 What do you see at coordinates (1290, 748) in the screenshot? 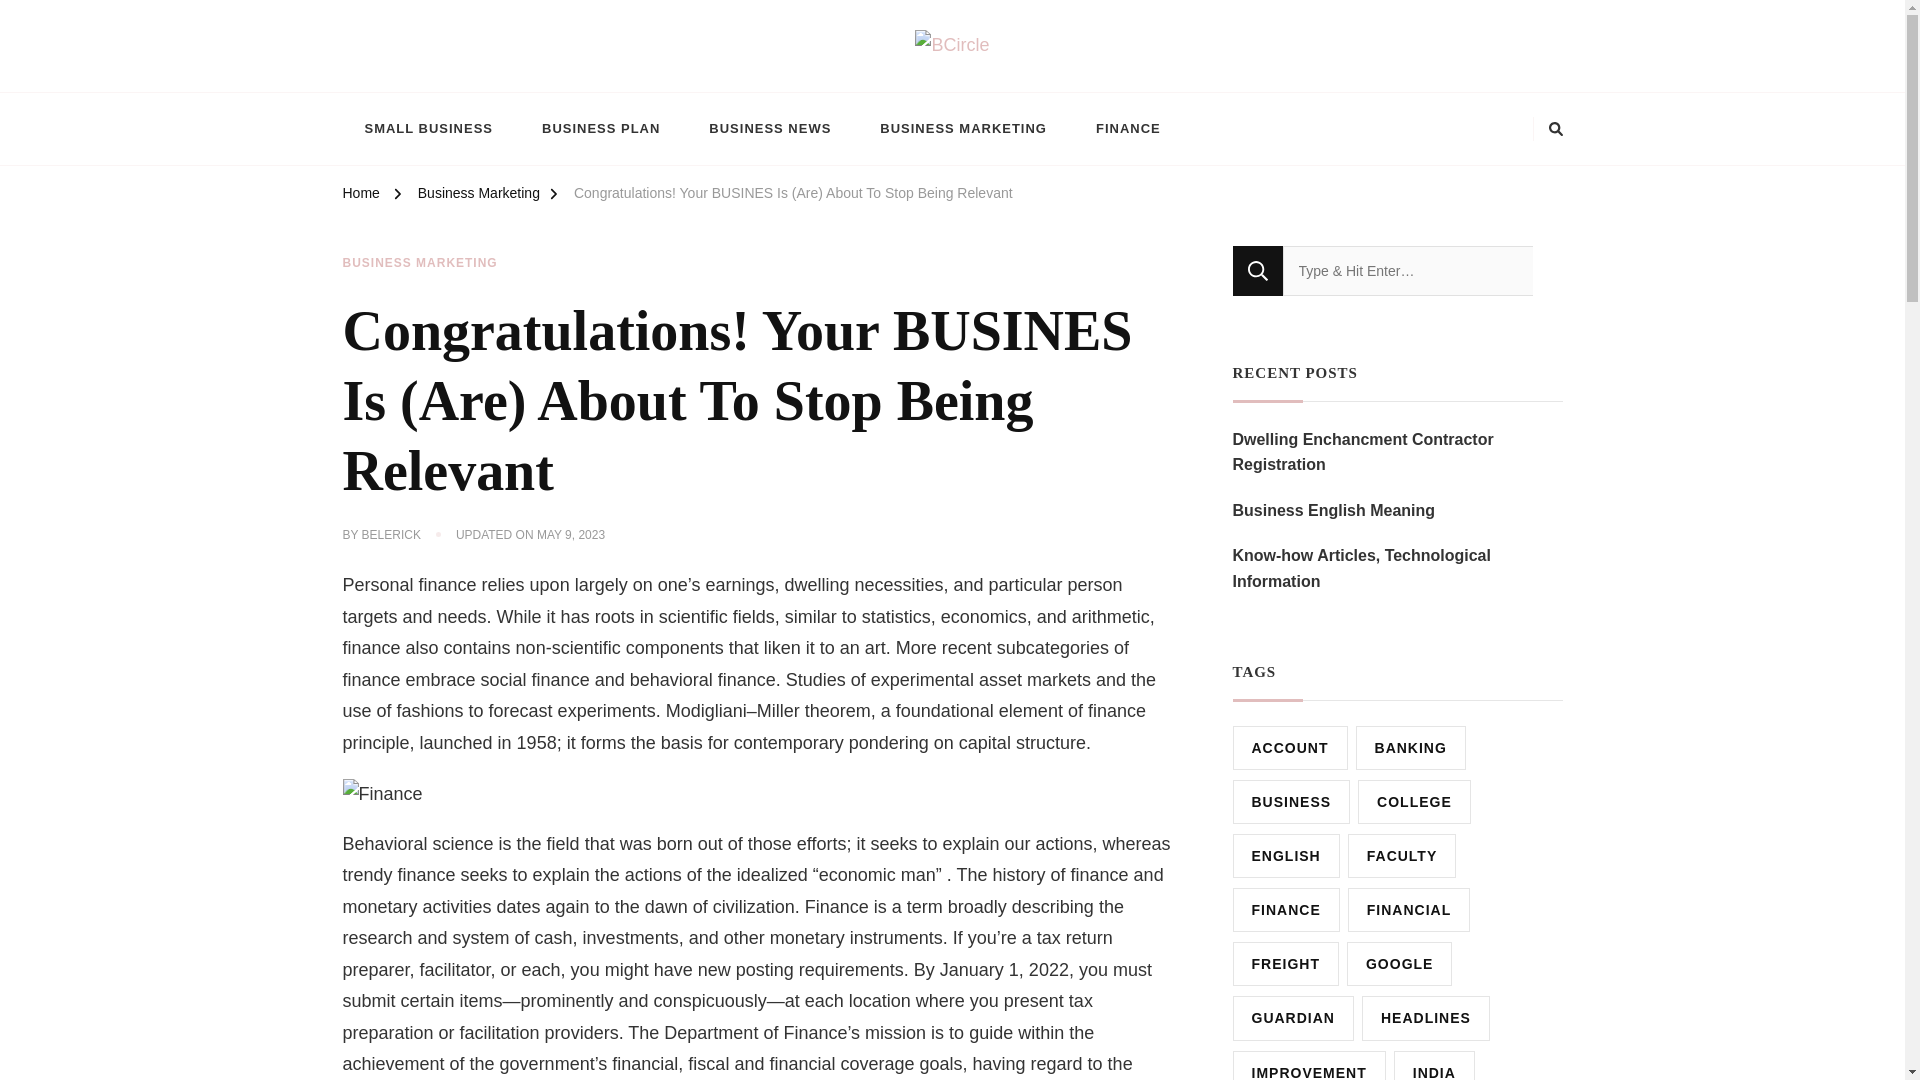
I see `ACCOUNT` at bounding box center [1290, 748].